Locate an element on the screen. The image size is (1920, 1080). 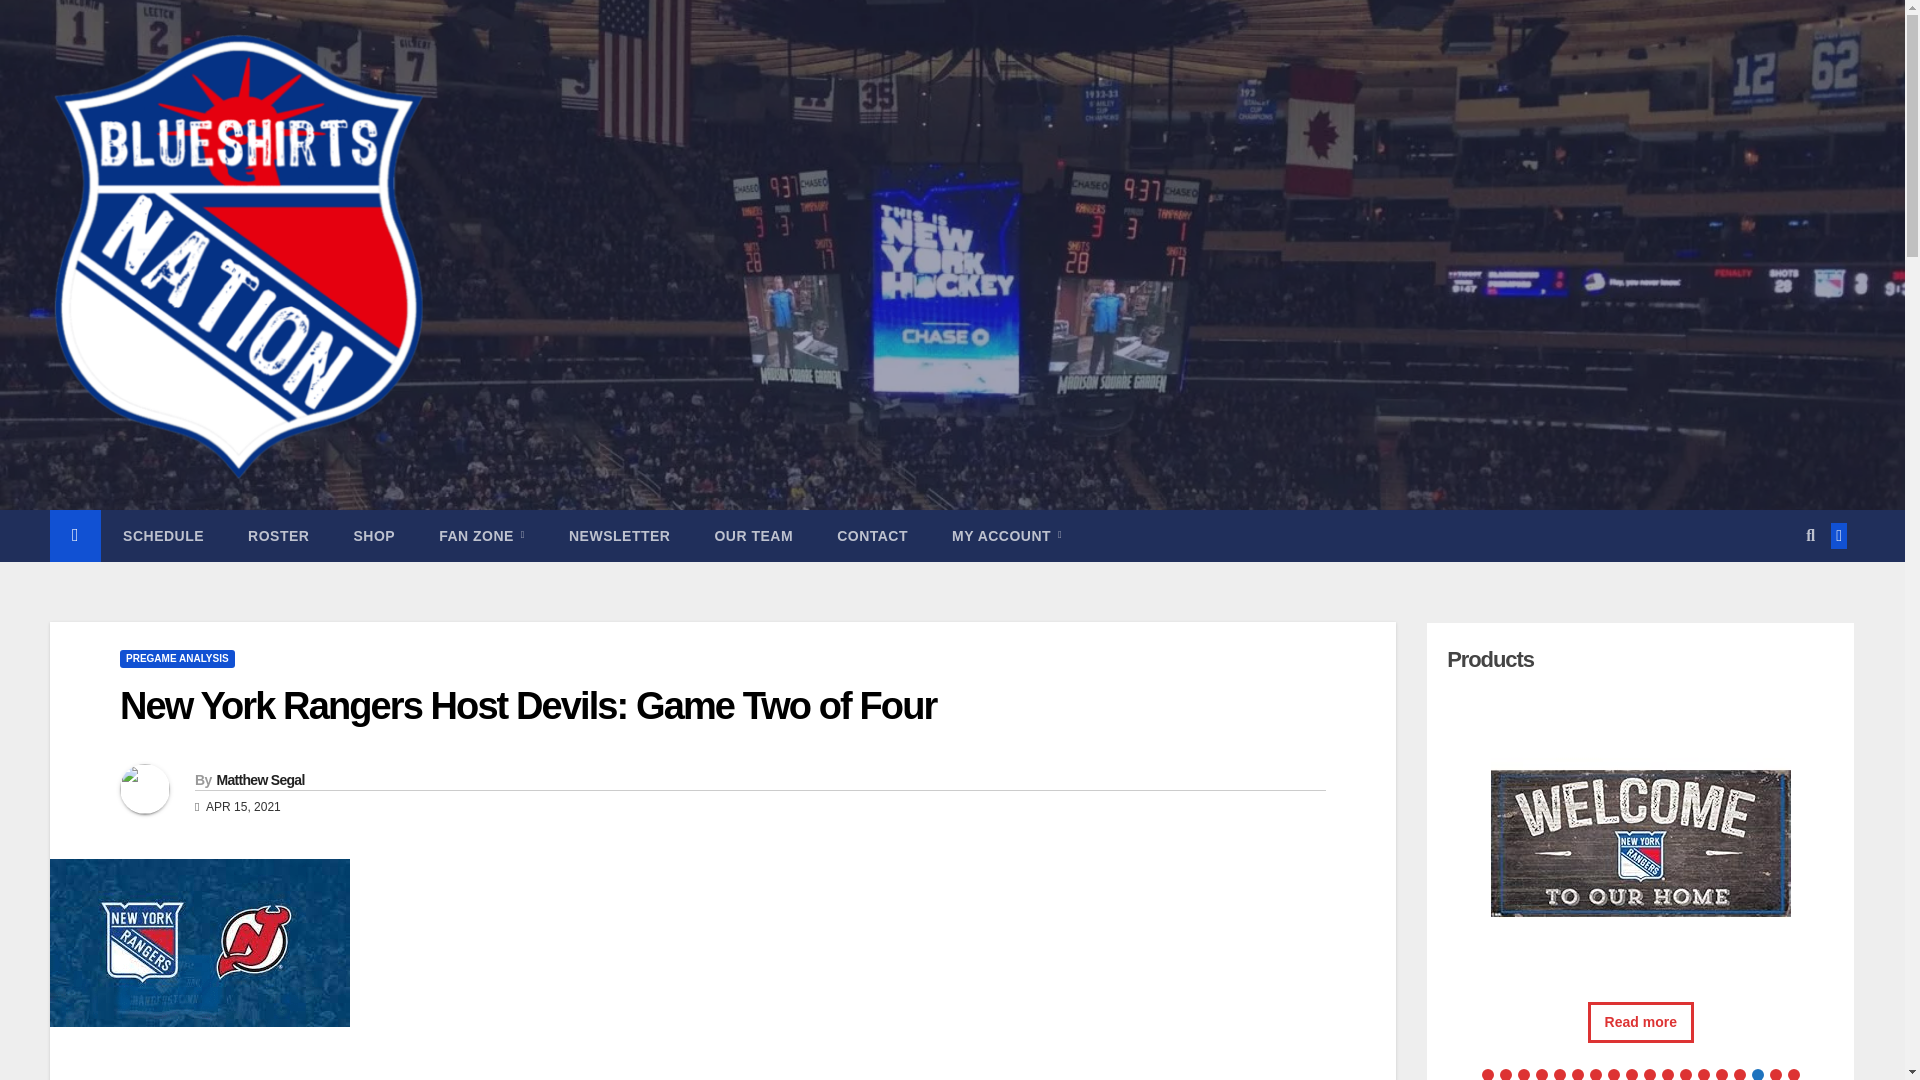
CONTACT is located at coordinates (872, 535).